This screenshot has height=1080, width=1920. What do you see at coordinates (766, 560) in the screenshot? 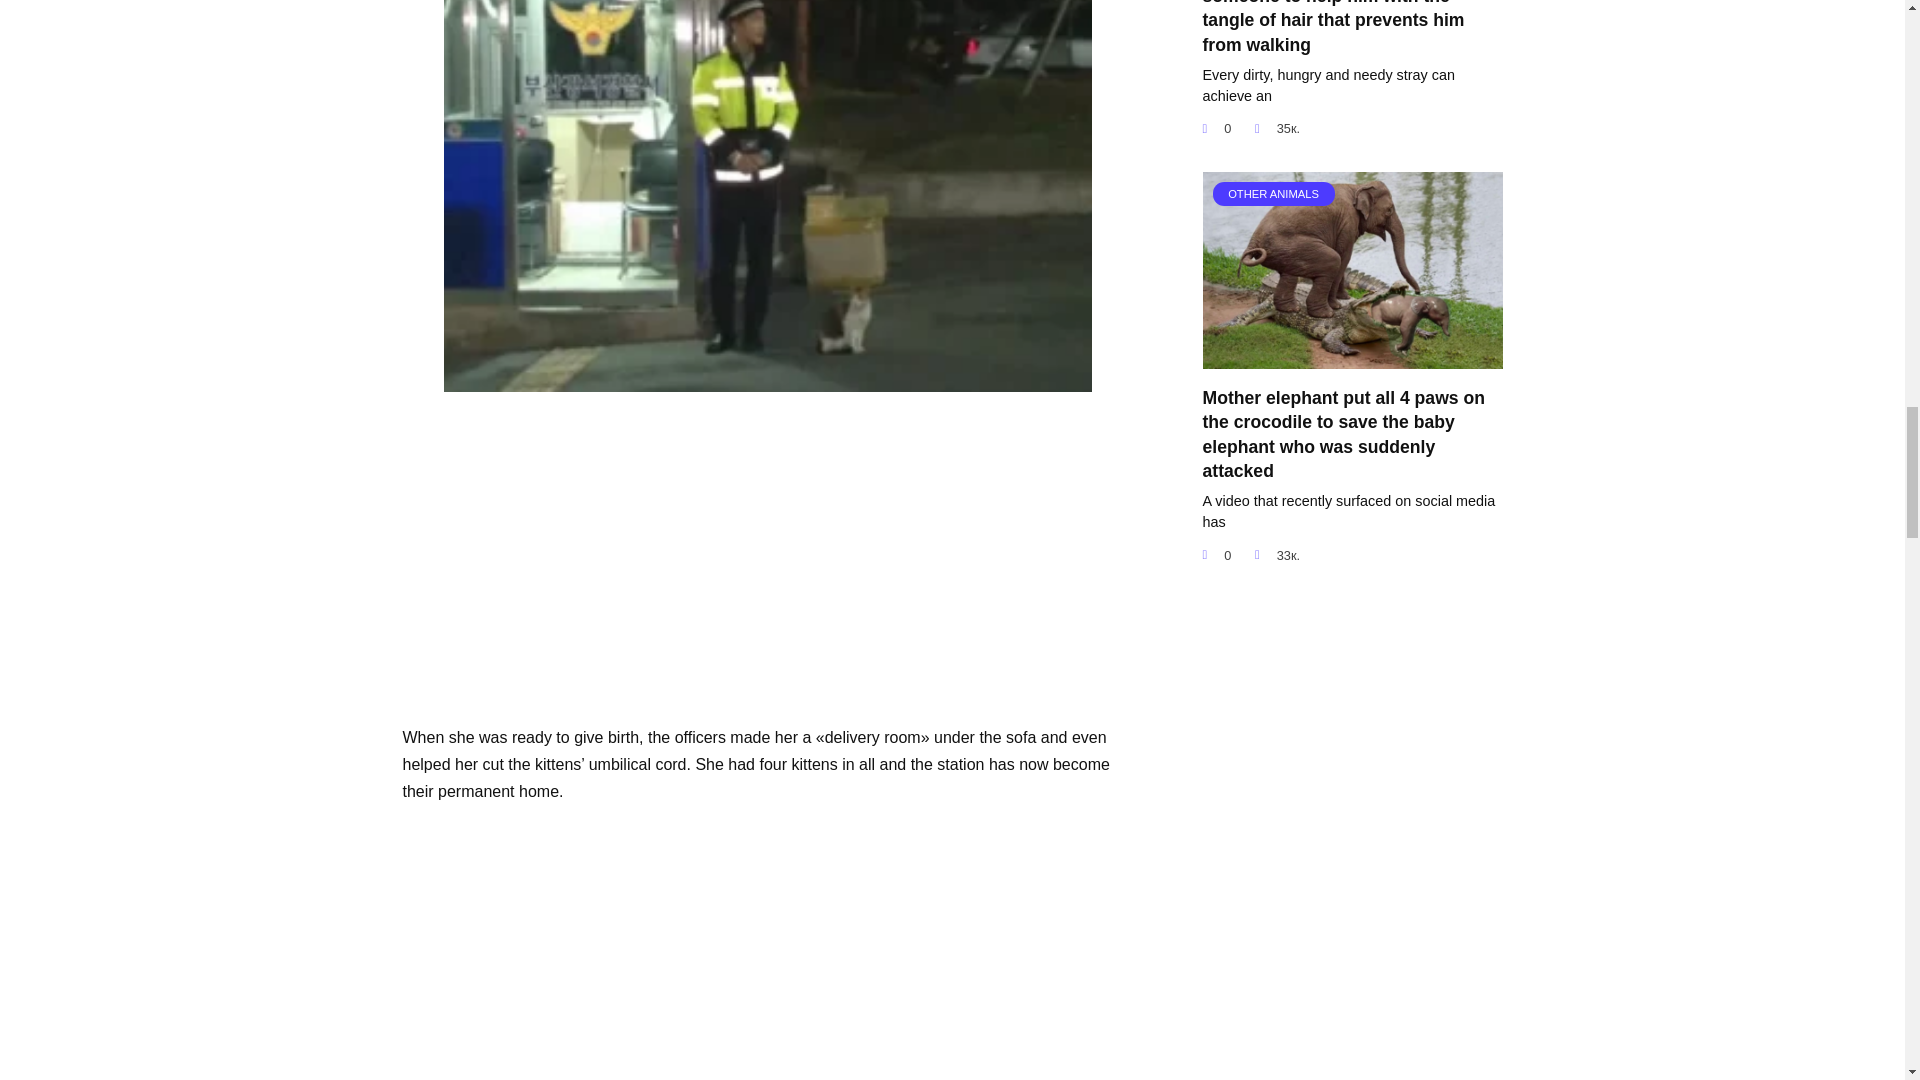
I see `Advertisement` at bounding box center [766, 560].